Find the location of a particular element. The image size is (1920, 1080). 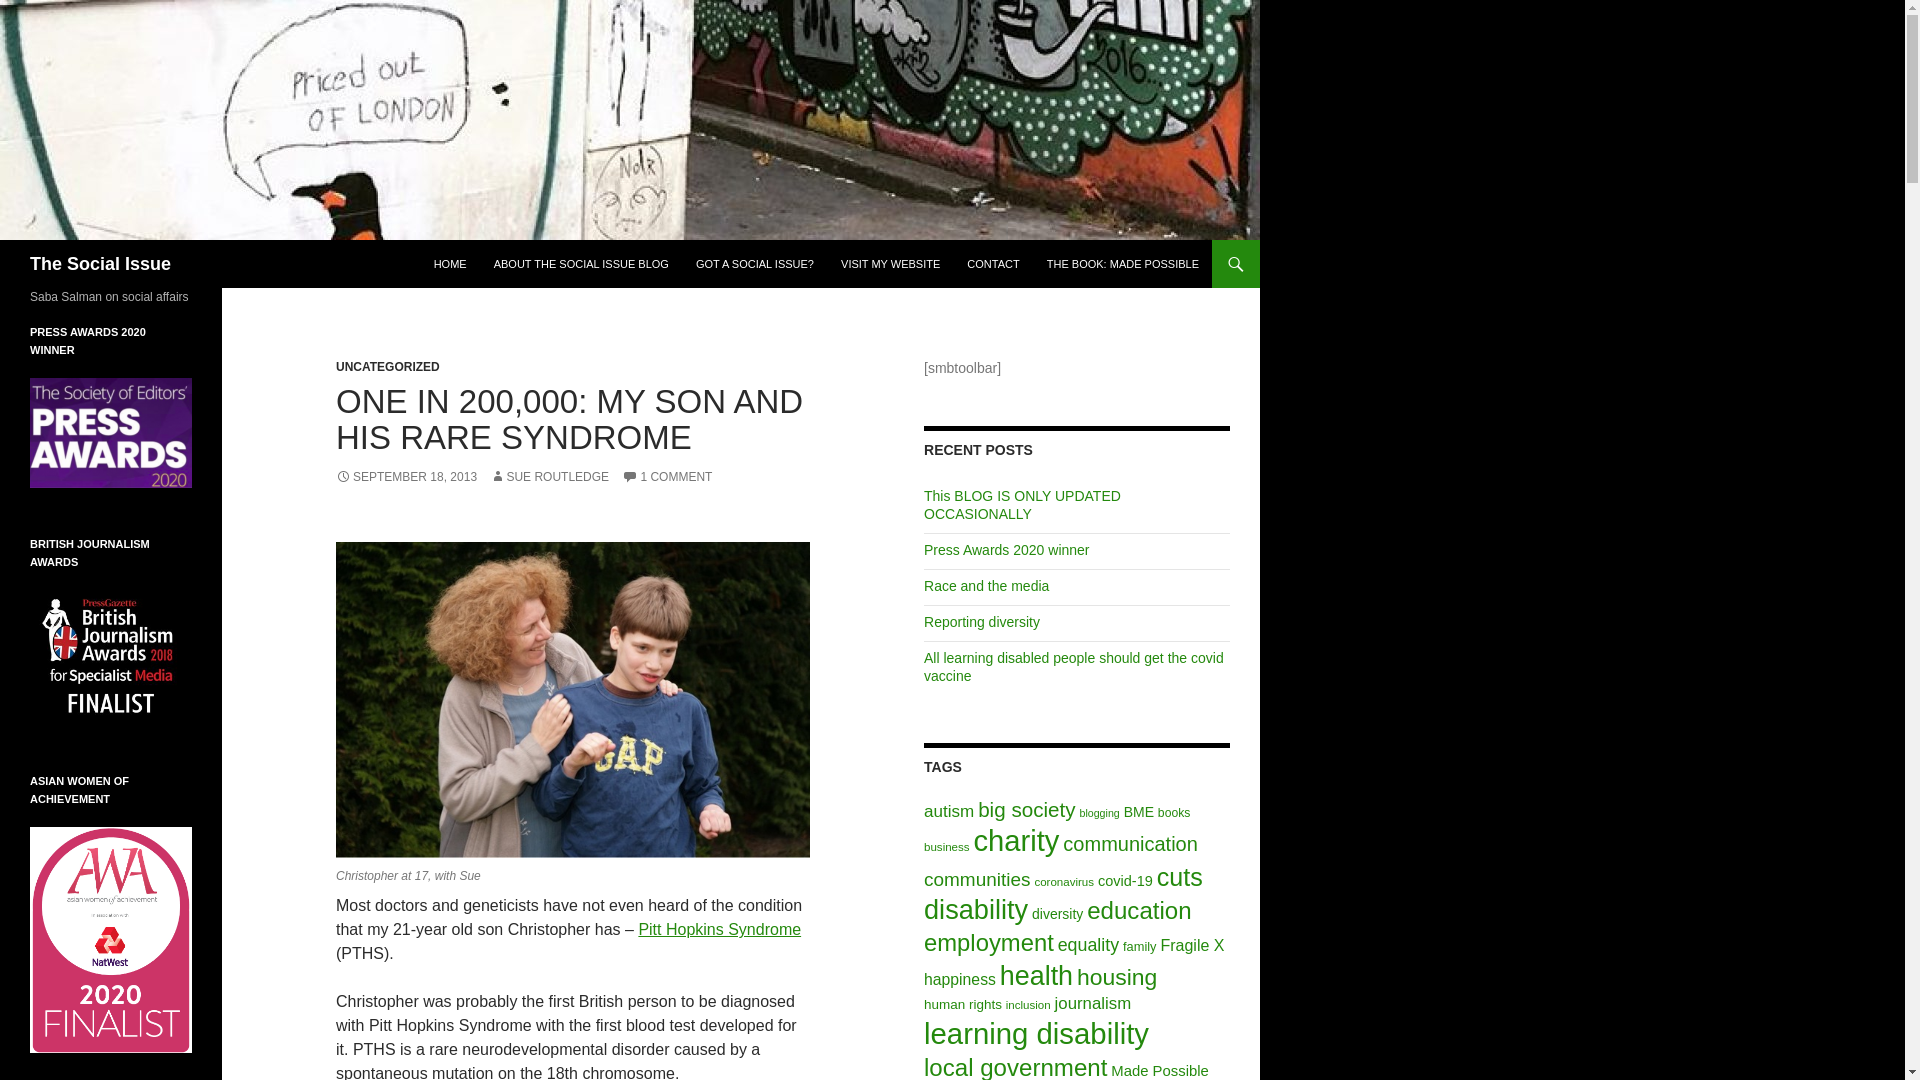

GOT A SOCIAL ISSUE? is located at coordinates (754, 264).